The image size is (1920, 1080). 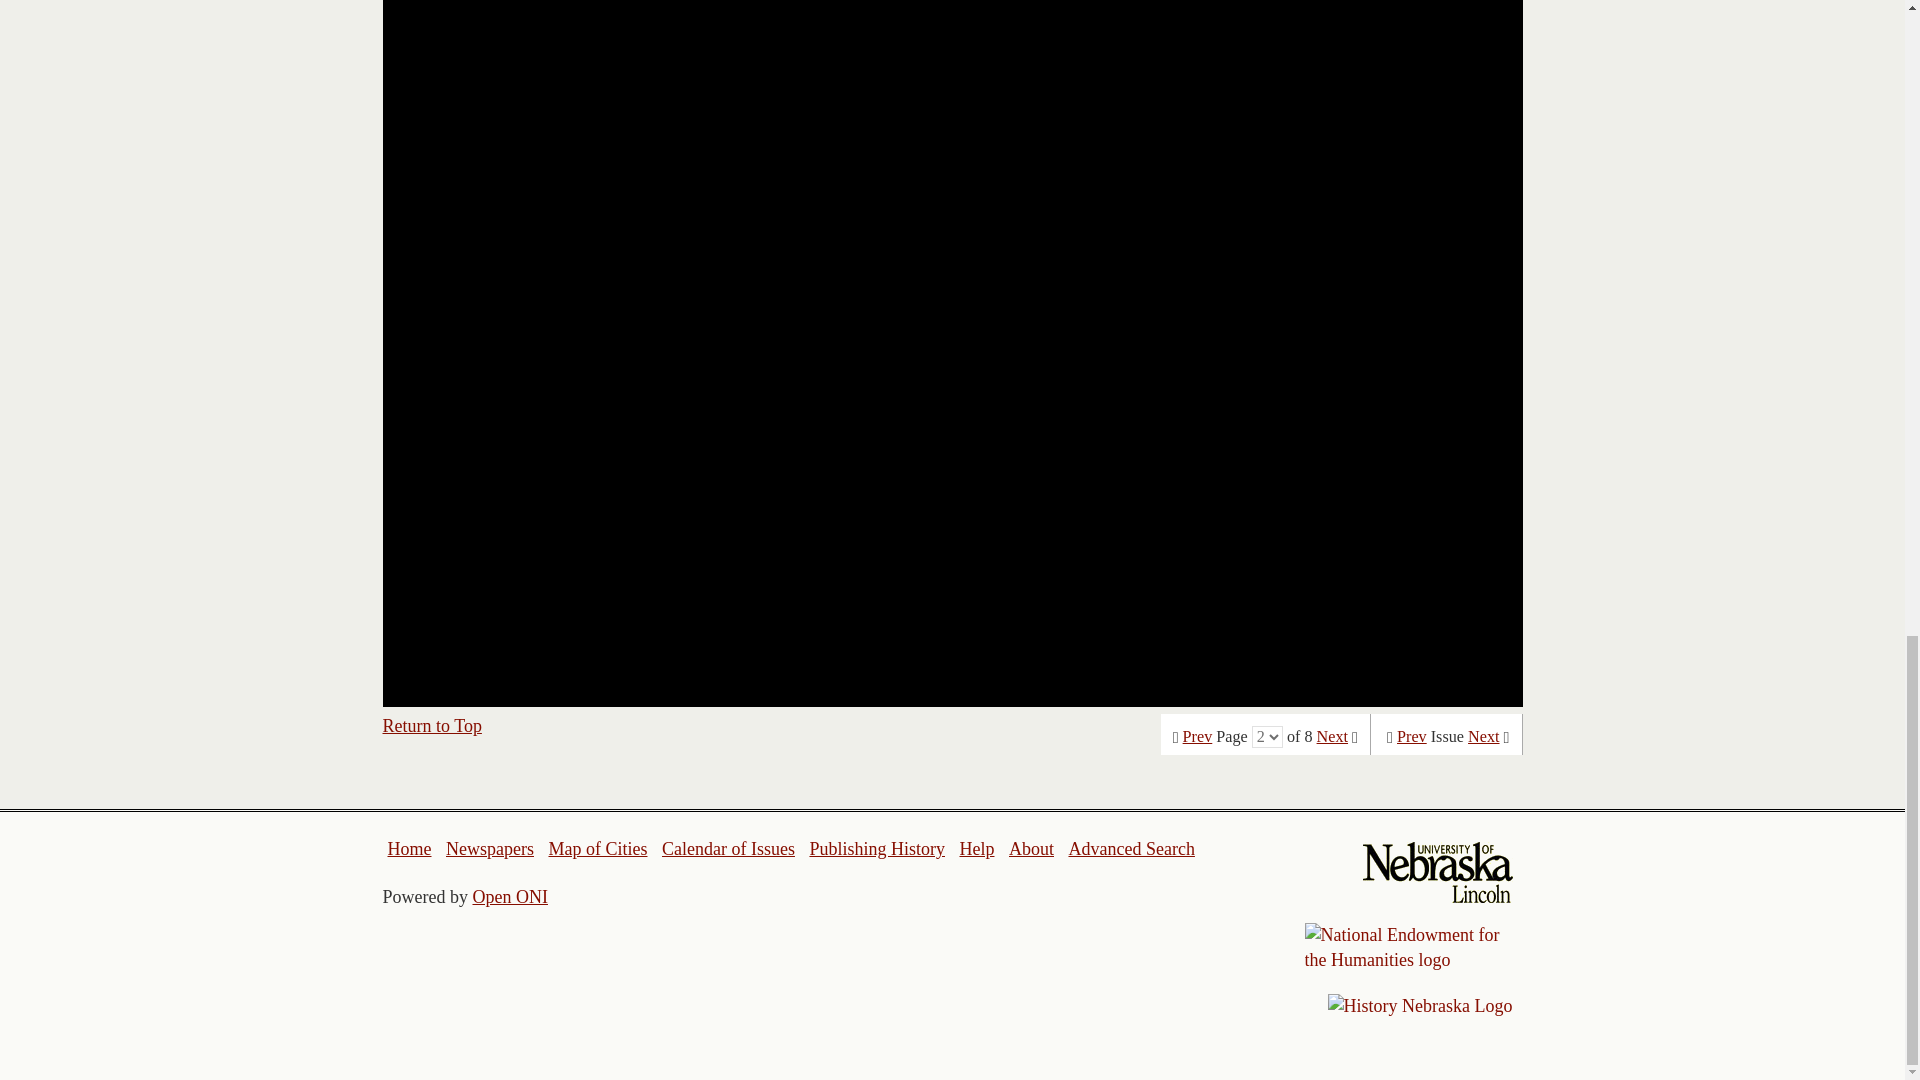 What do you see at coordinates (510, 896) in the screenshot?
I see `Open ONI` at bounding box center [510, 896].